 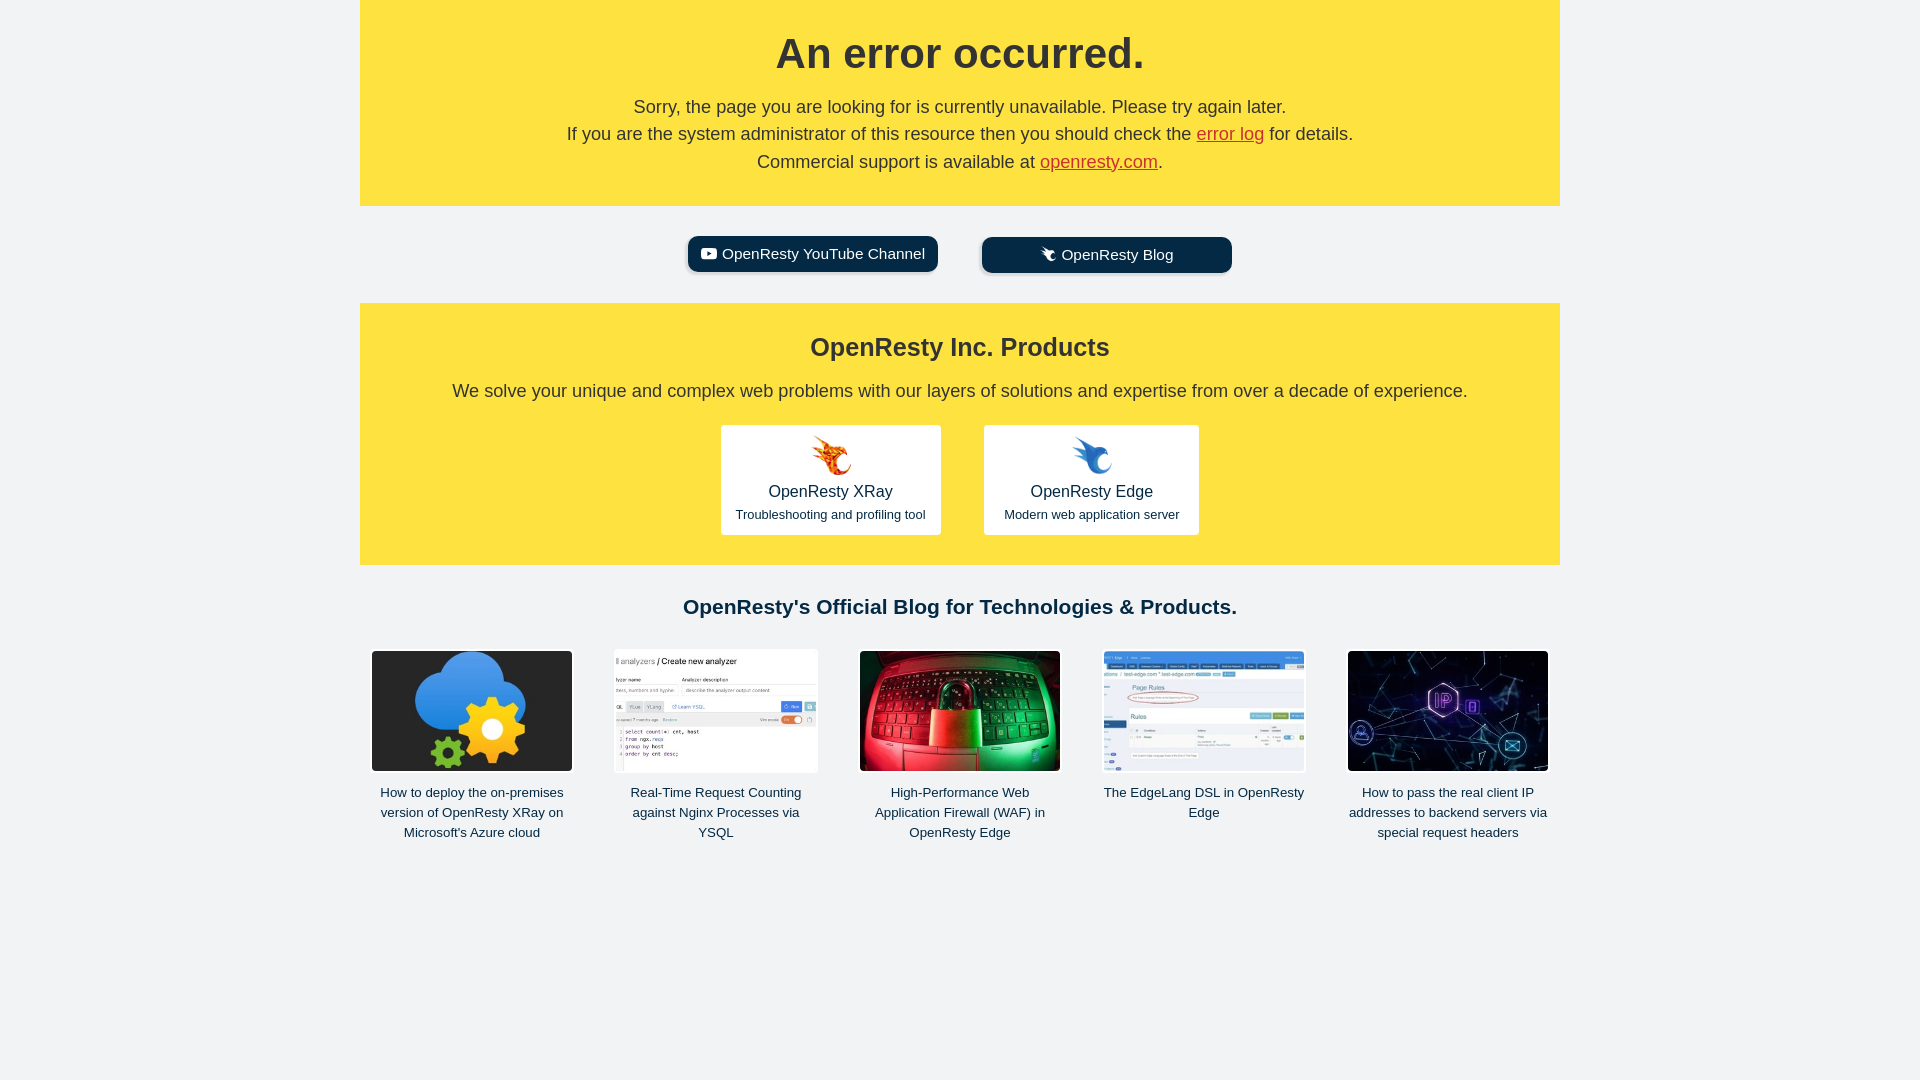 What do you see at coordinates (830, 479) in the screenshot?
I see `The EdgeLang DSL in OpenResty Edge` at bounding box center [830, 479].